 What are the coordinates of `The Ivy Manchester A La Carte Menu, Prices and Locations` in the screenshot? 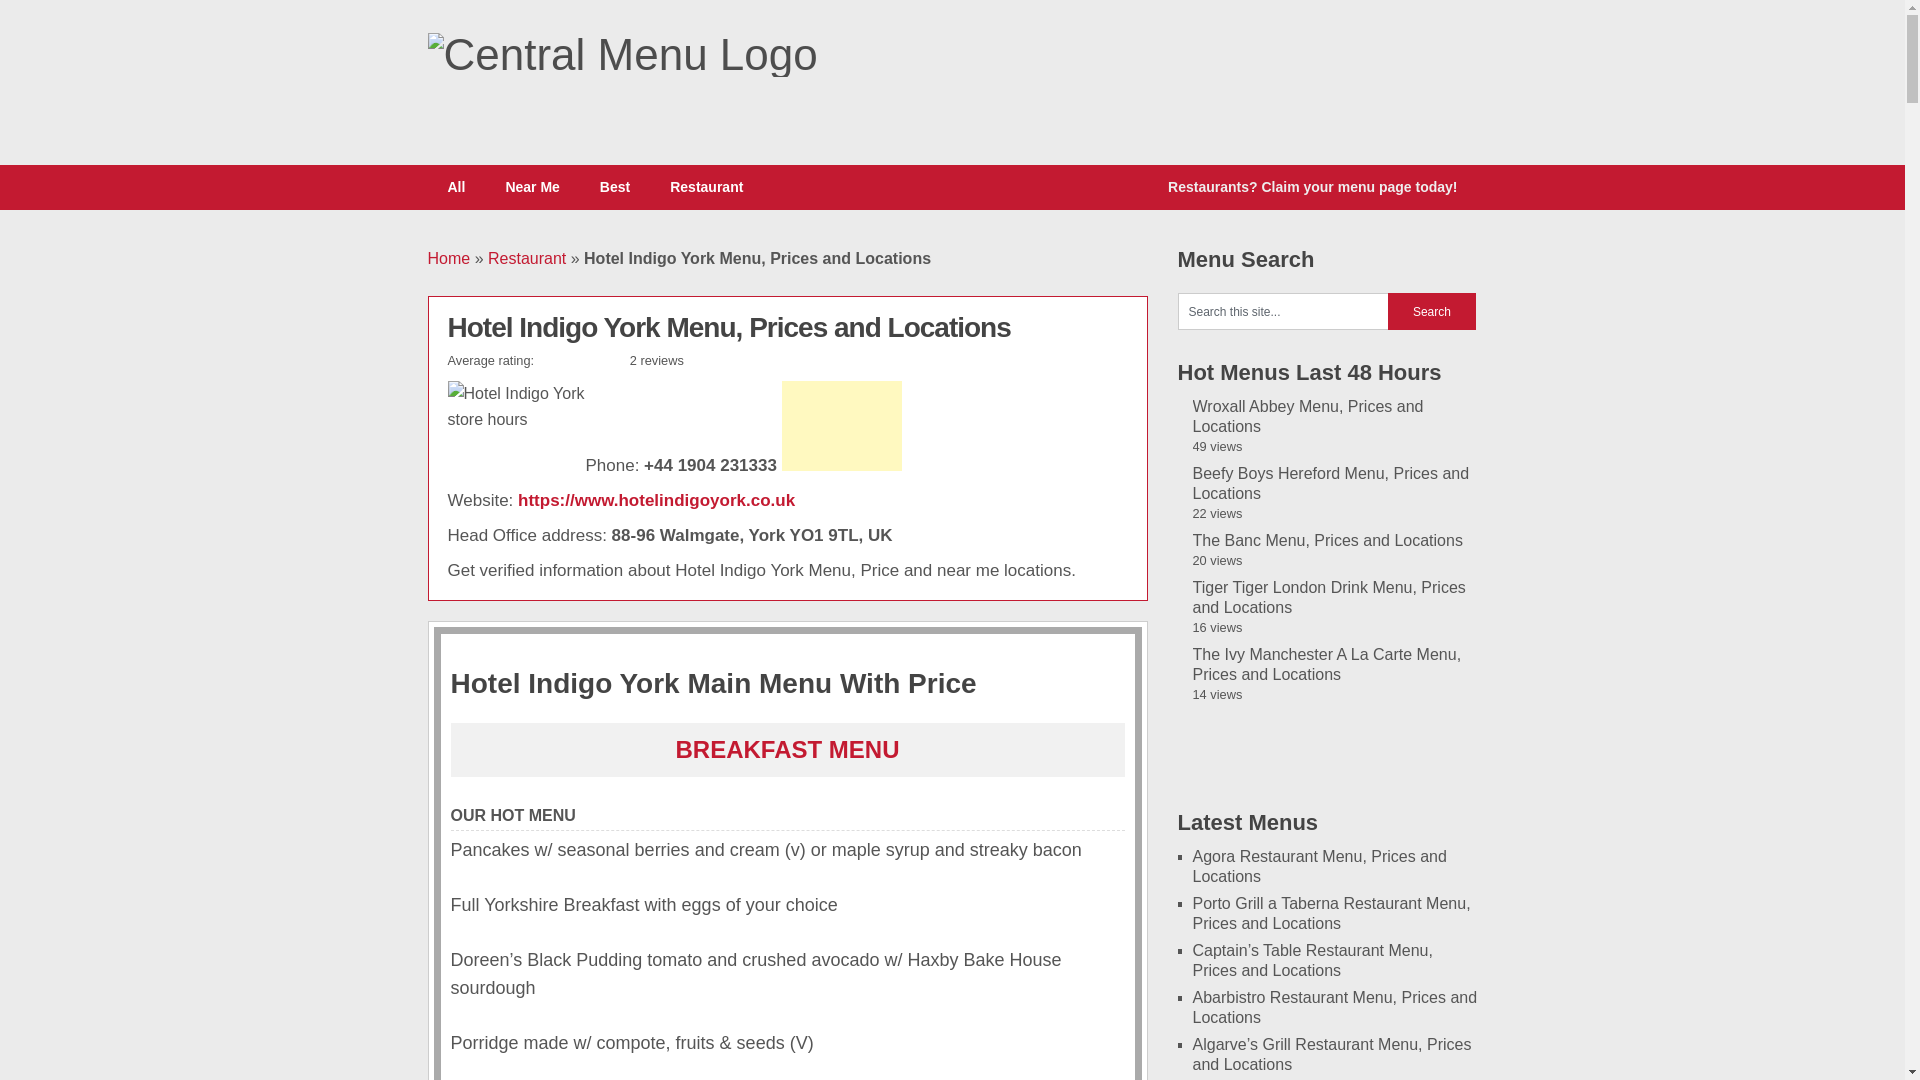 It's located at (1326, 664).